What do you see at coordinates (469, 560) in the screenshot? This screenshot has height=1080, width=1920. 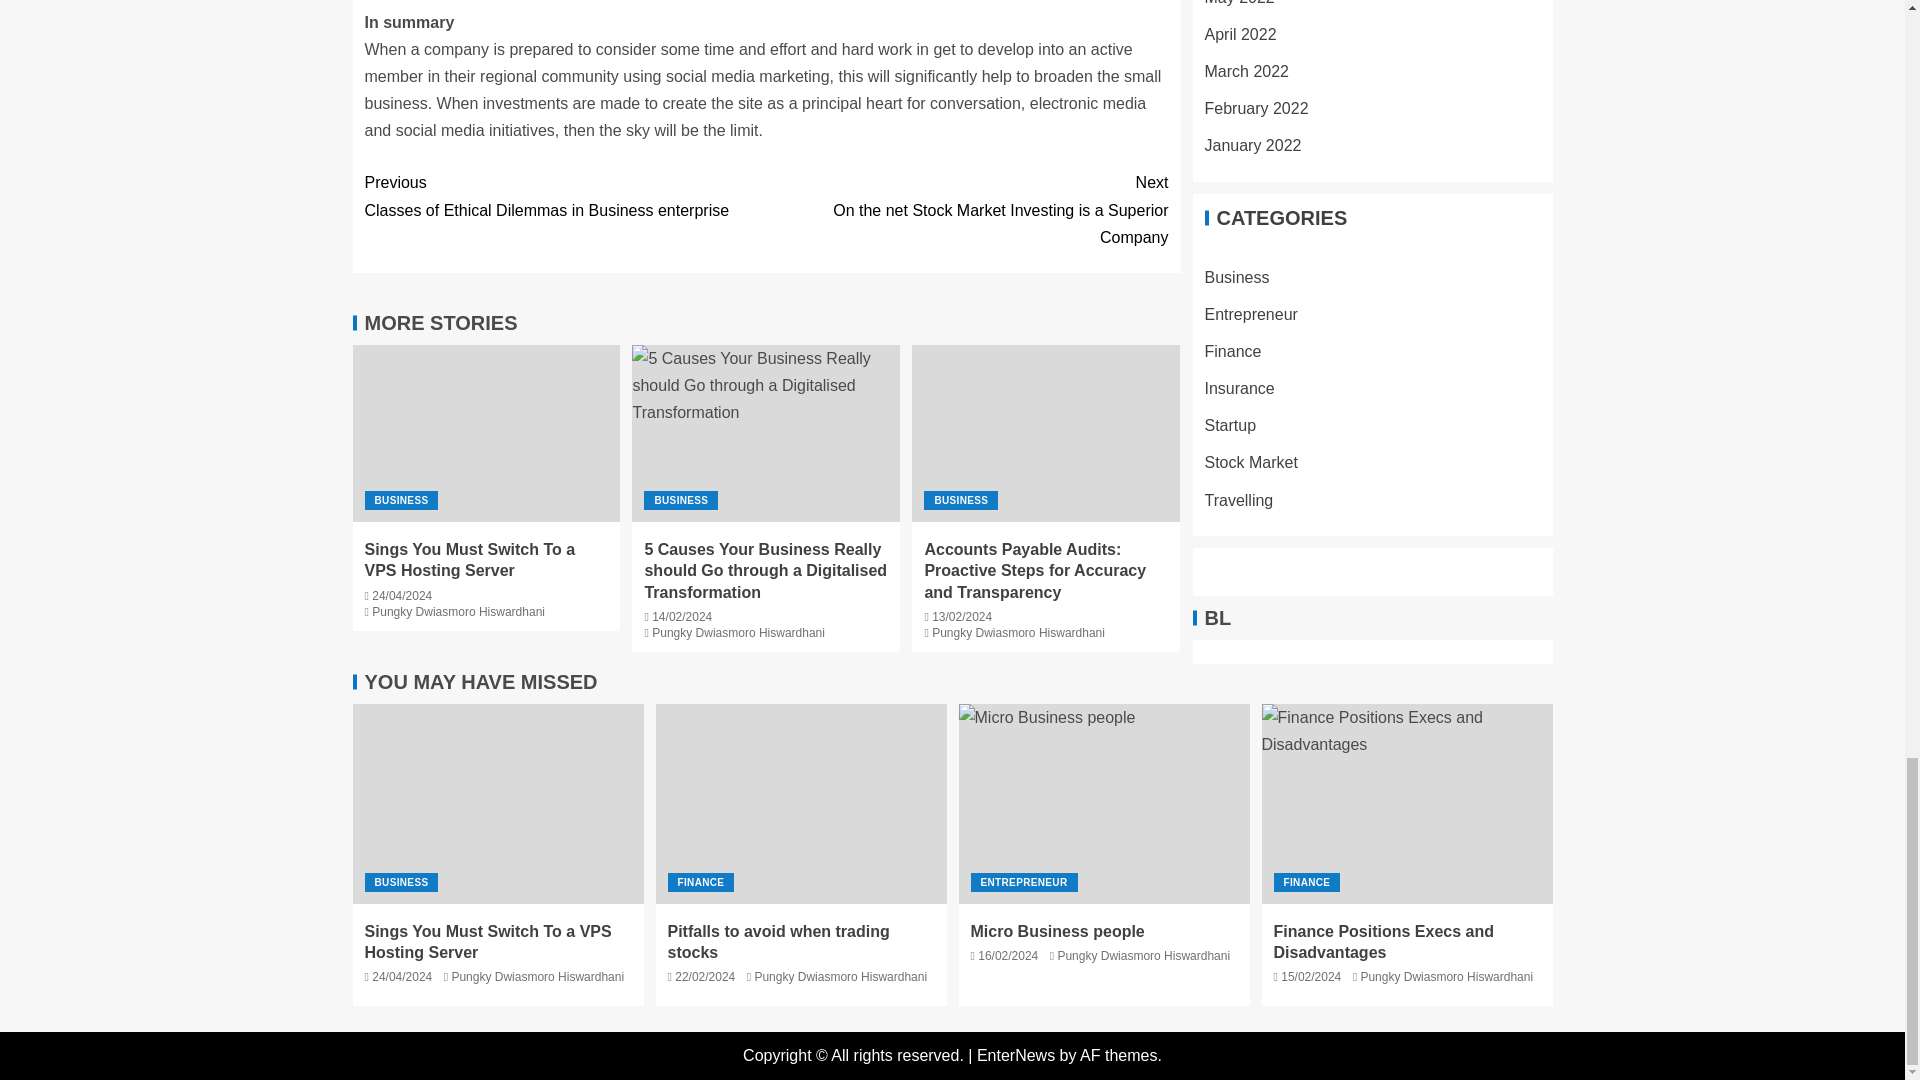 I see `BUSINESS` at bounding box center [469, 560].